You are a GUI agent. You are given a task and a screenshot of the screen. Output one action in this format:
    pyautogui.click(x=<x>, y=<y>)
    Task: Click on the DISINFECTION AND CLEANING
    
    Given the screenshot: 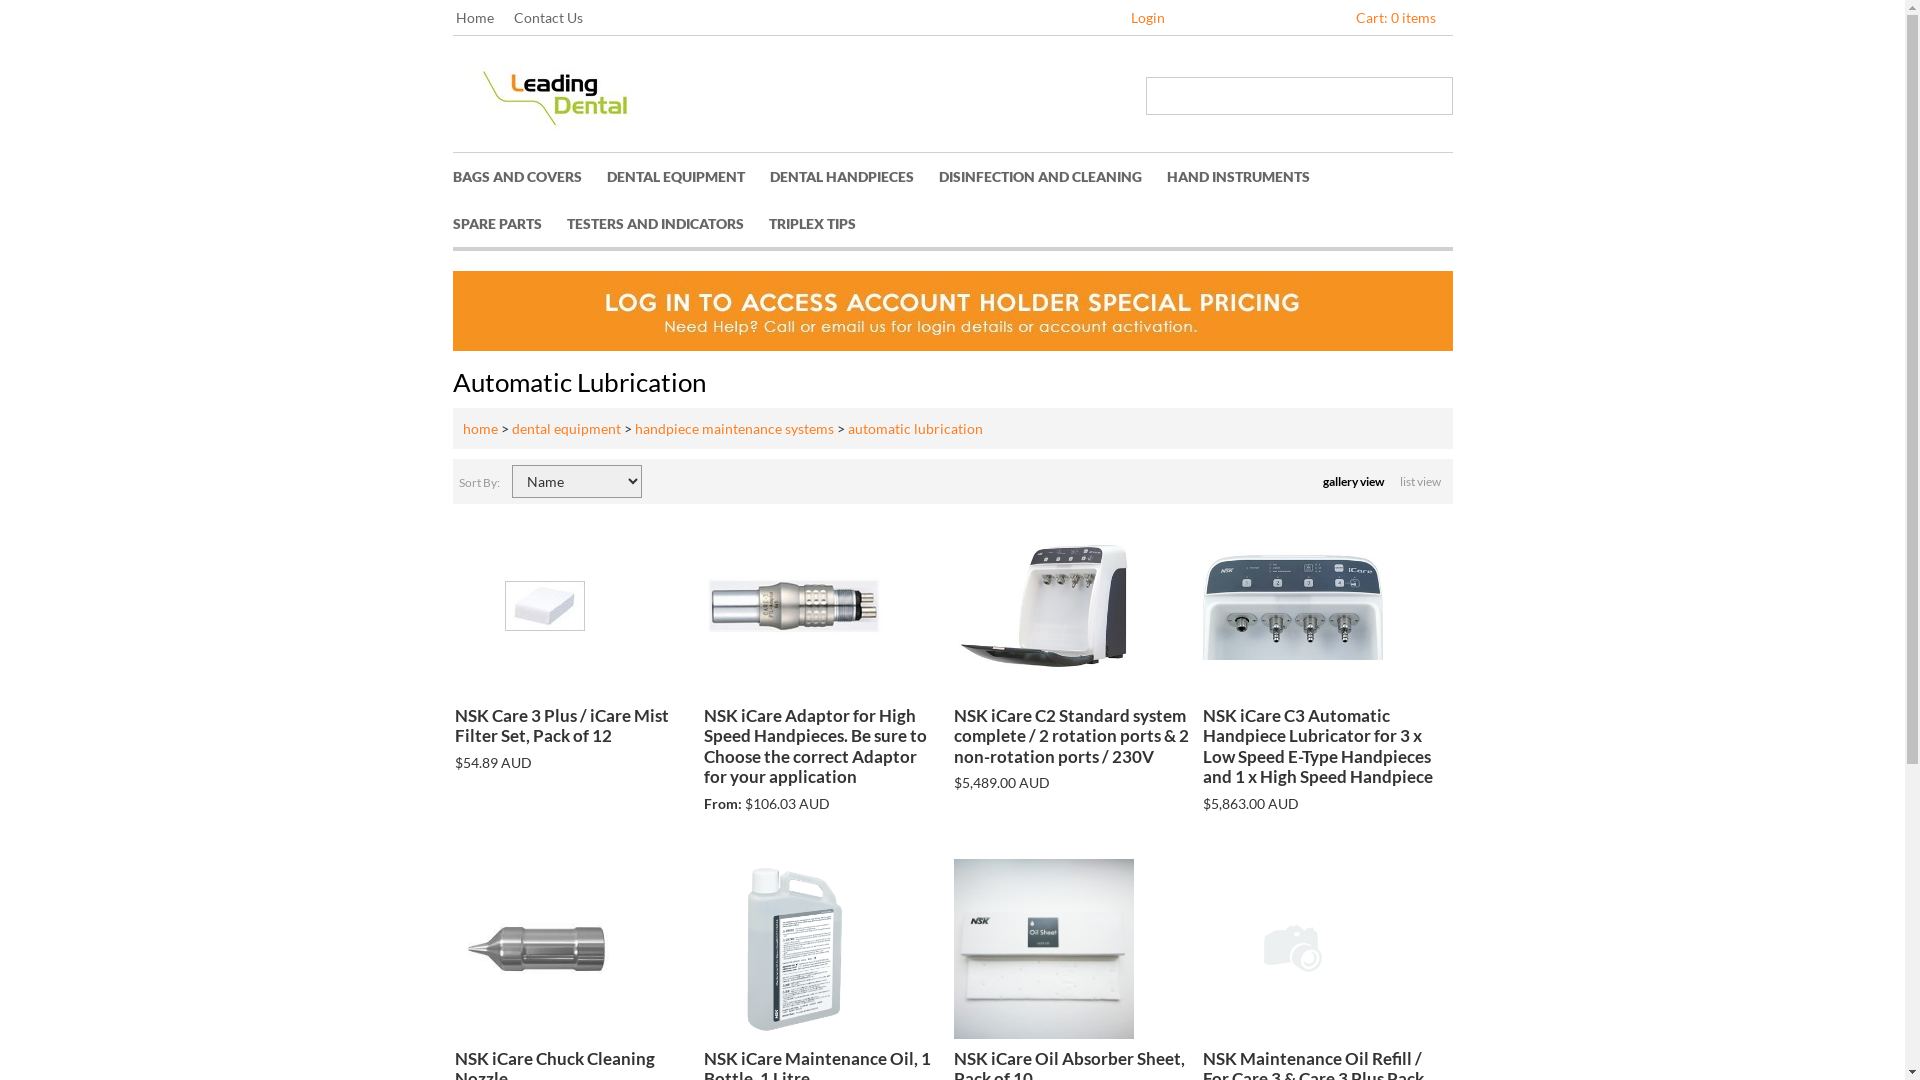 What is the action you would take?
    pyautogui.click(x=1052, y=176)
    